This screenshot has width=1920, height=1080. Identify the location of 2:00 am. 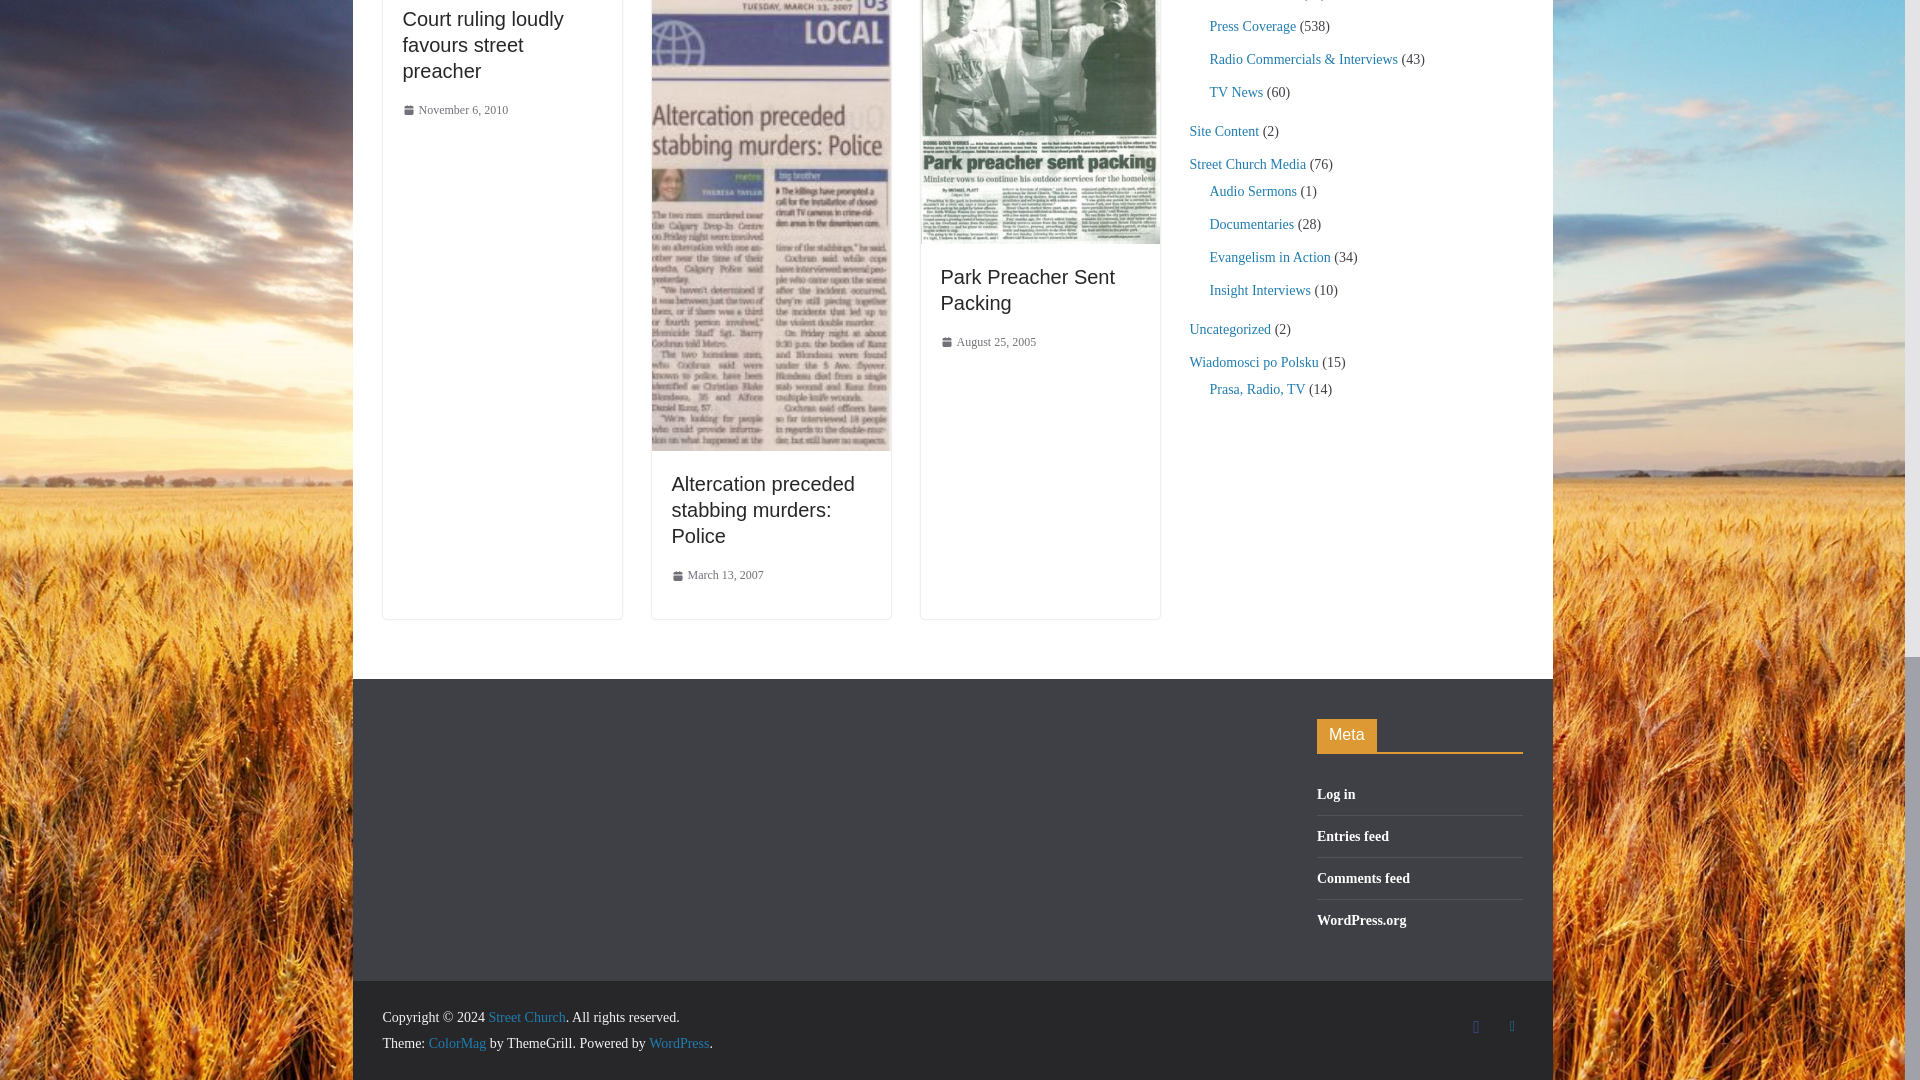
(718, 576).